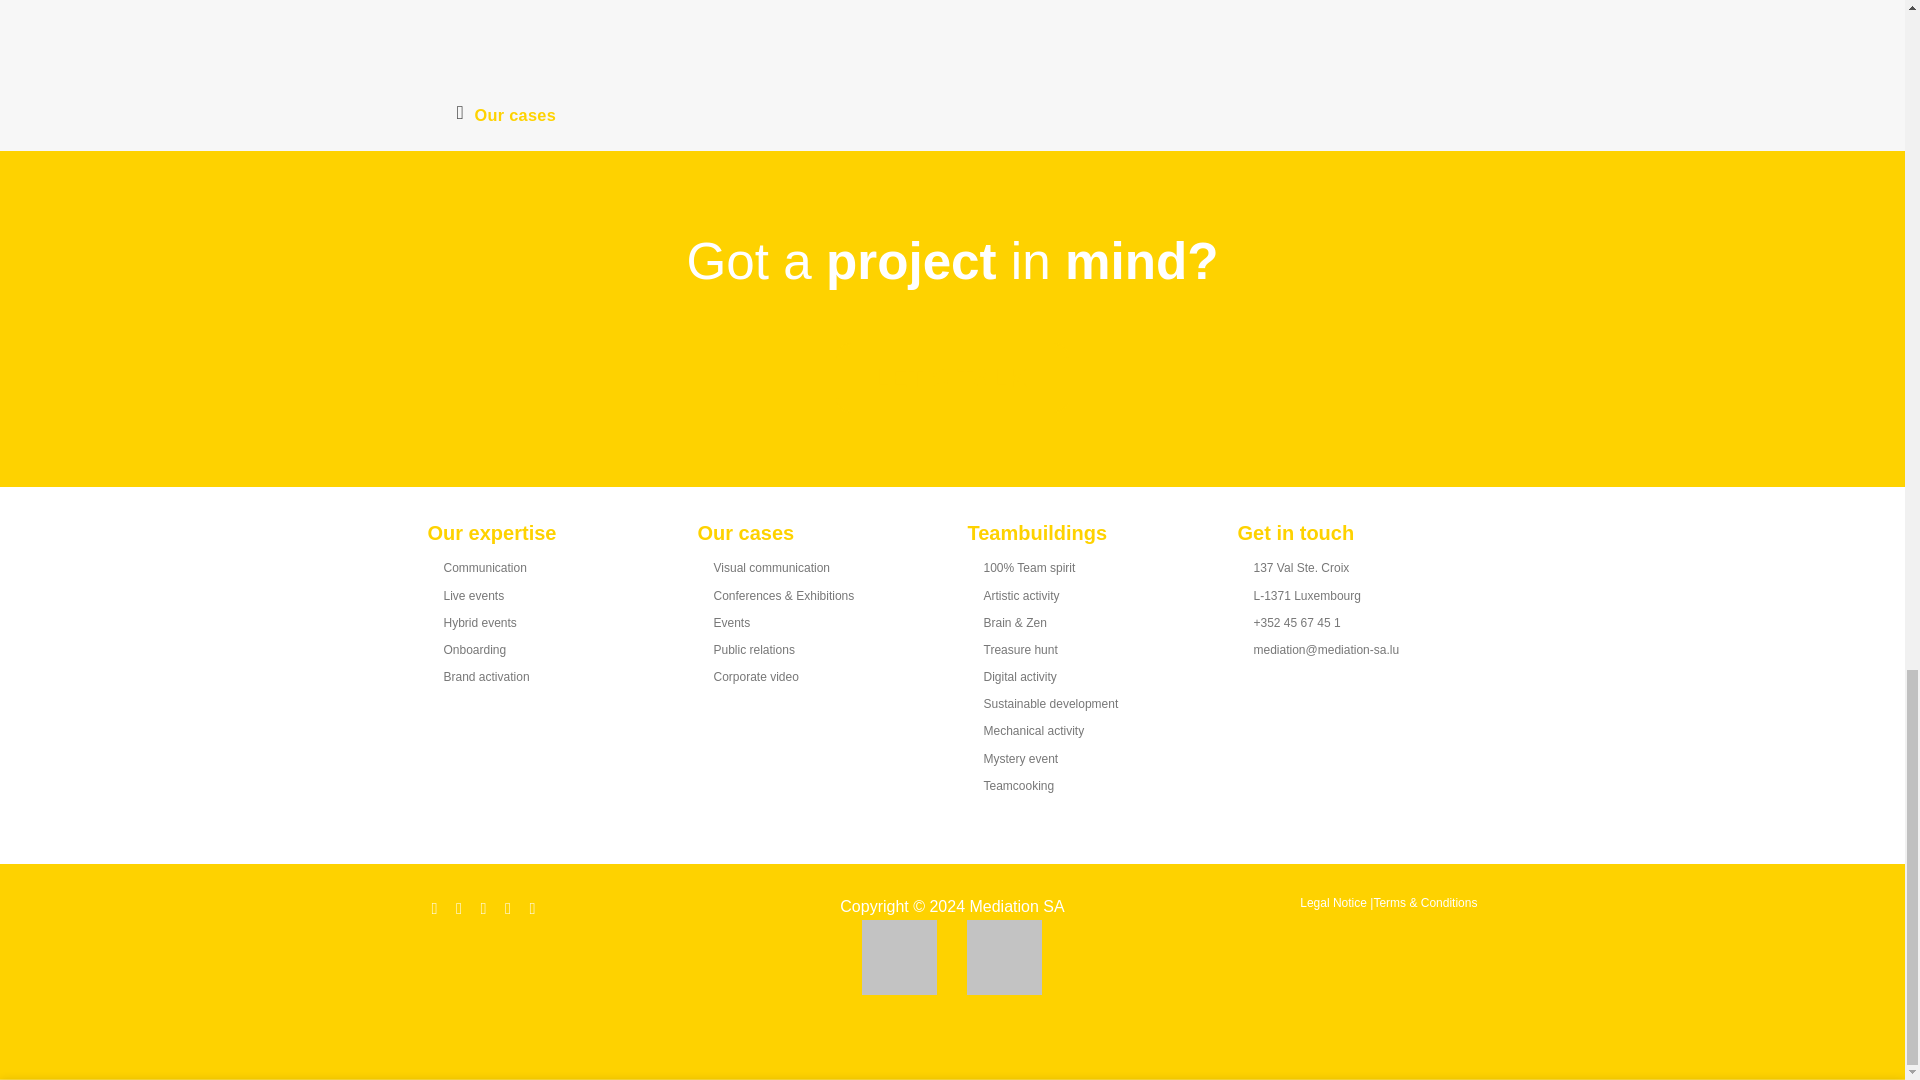 The height and width of the screenshot is (1080, 1920). What do you see at coordinates (484, 567) in the screenshot?
I see `Communication` at bounding box center [484, 567].